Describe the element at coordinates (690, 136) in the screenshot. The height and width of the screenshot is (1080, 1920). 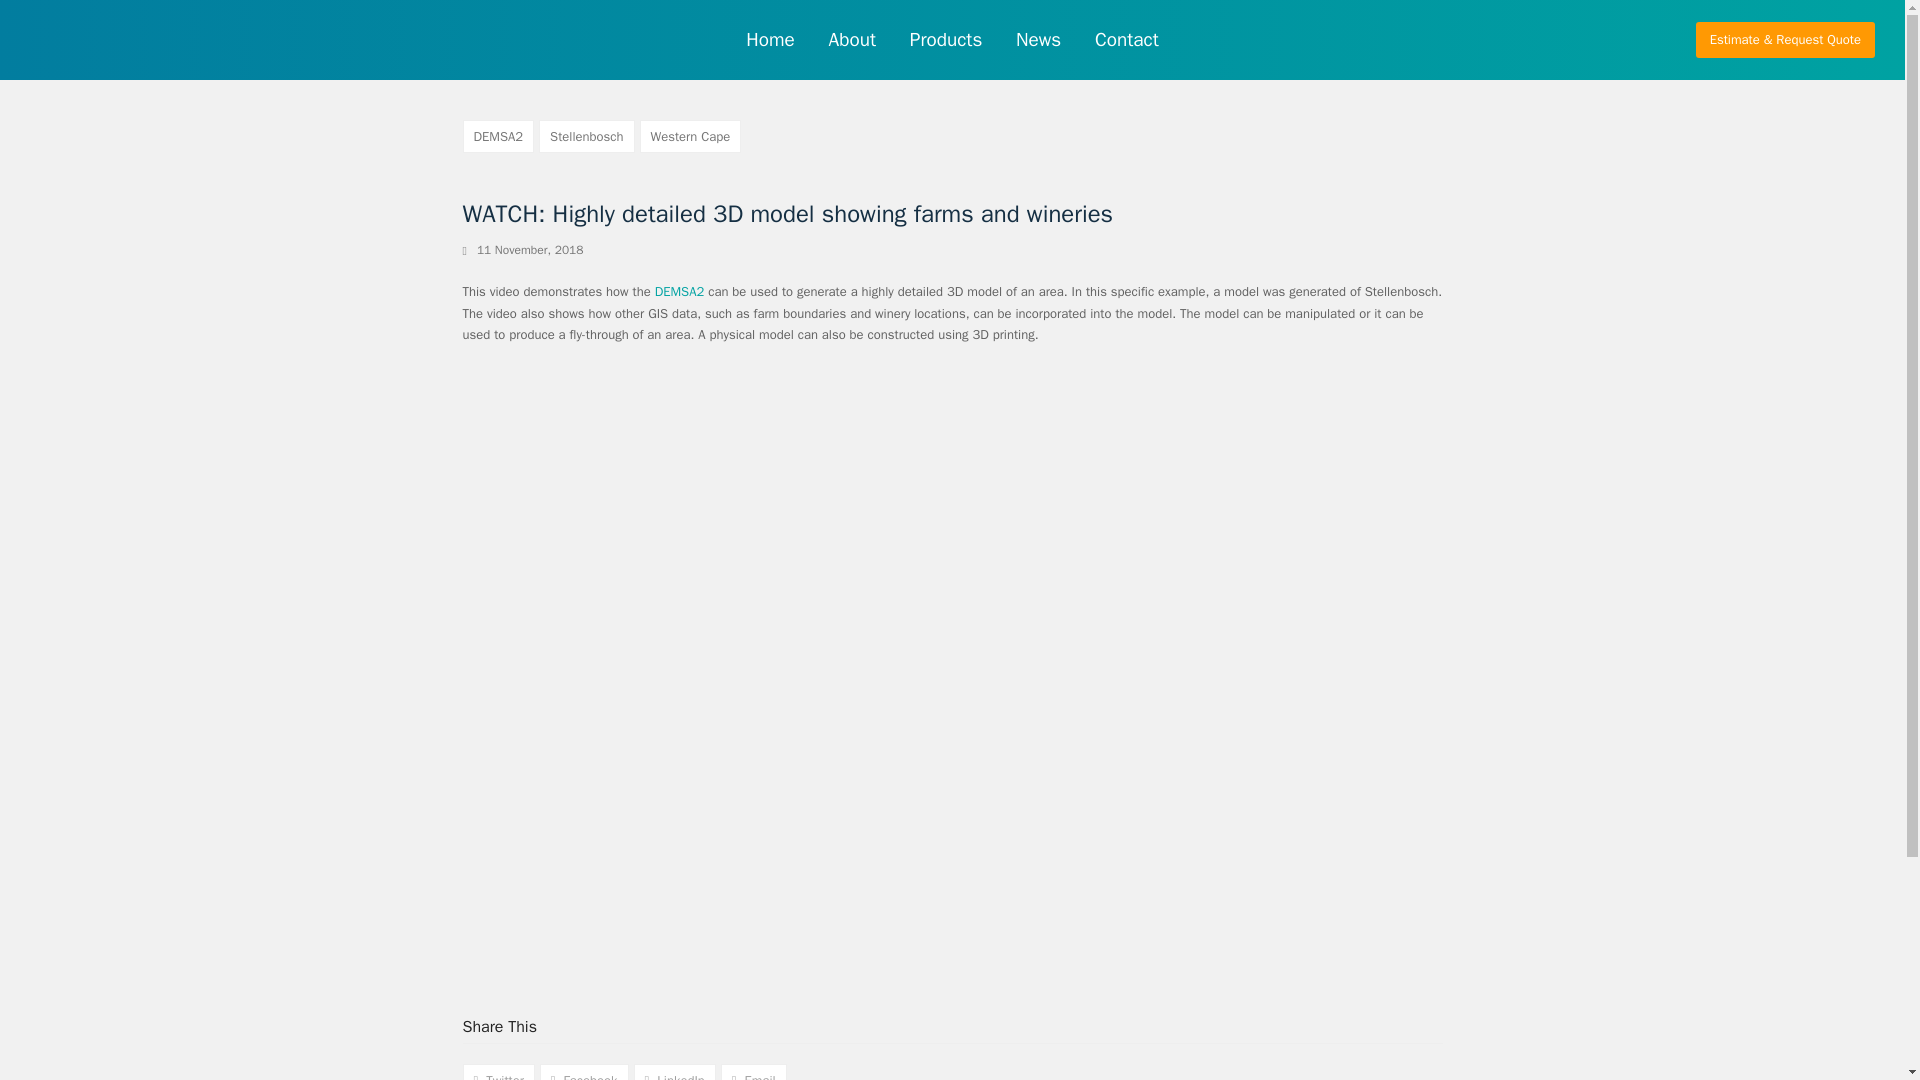
I see `Western Cape` at that location.